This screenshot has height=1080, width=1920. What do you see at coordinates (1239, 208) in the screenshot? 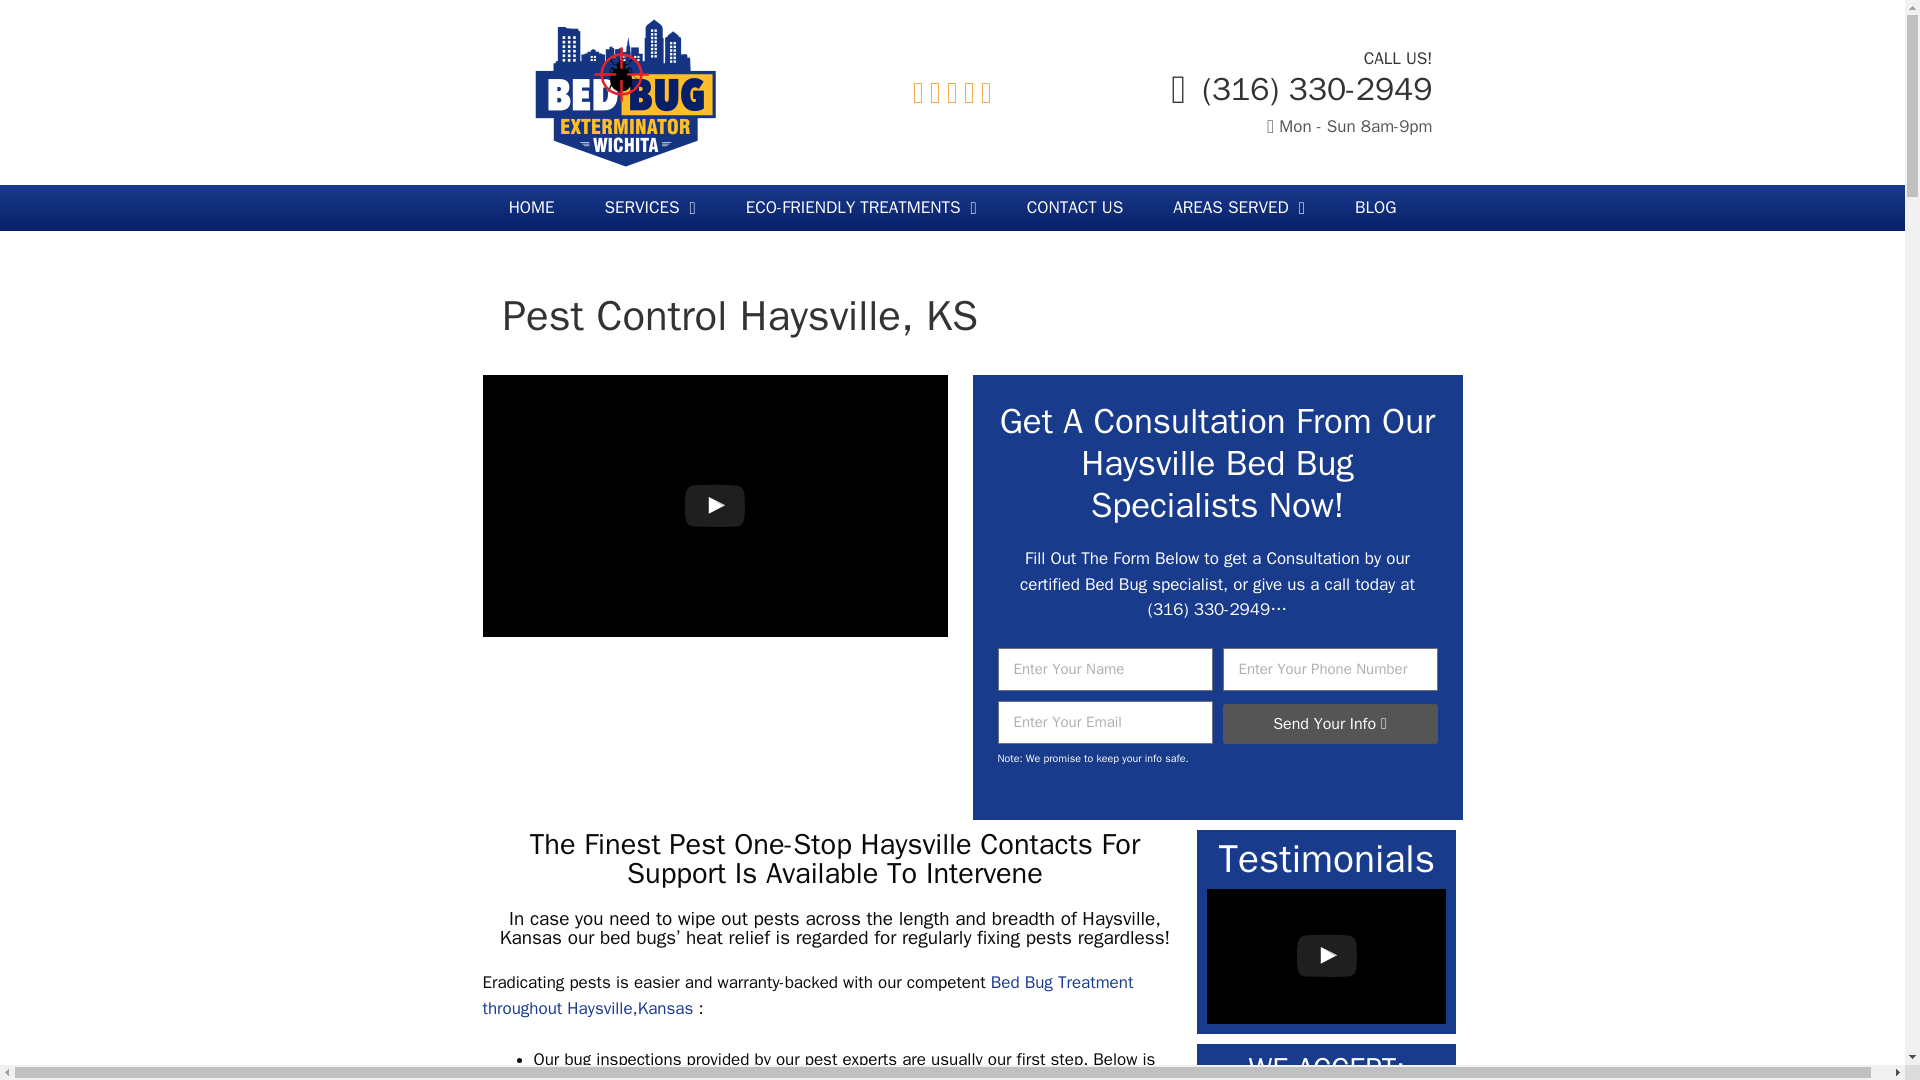
I see `AREAS SERVED` at bounding box center [1239, 208].